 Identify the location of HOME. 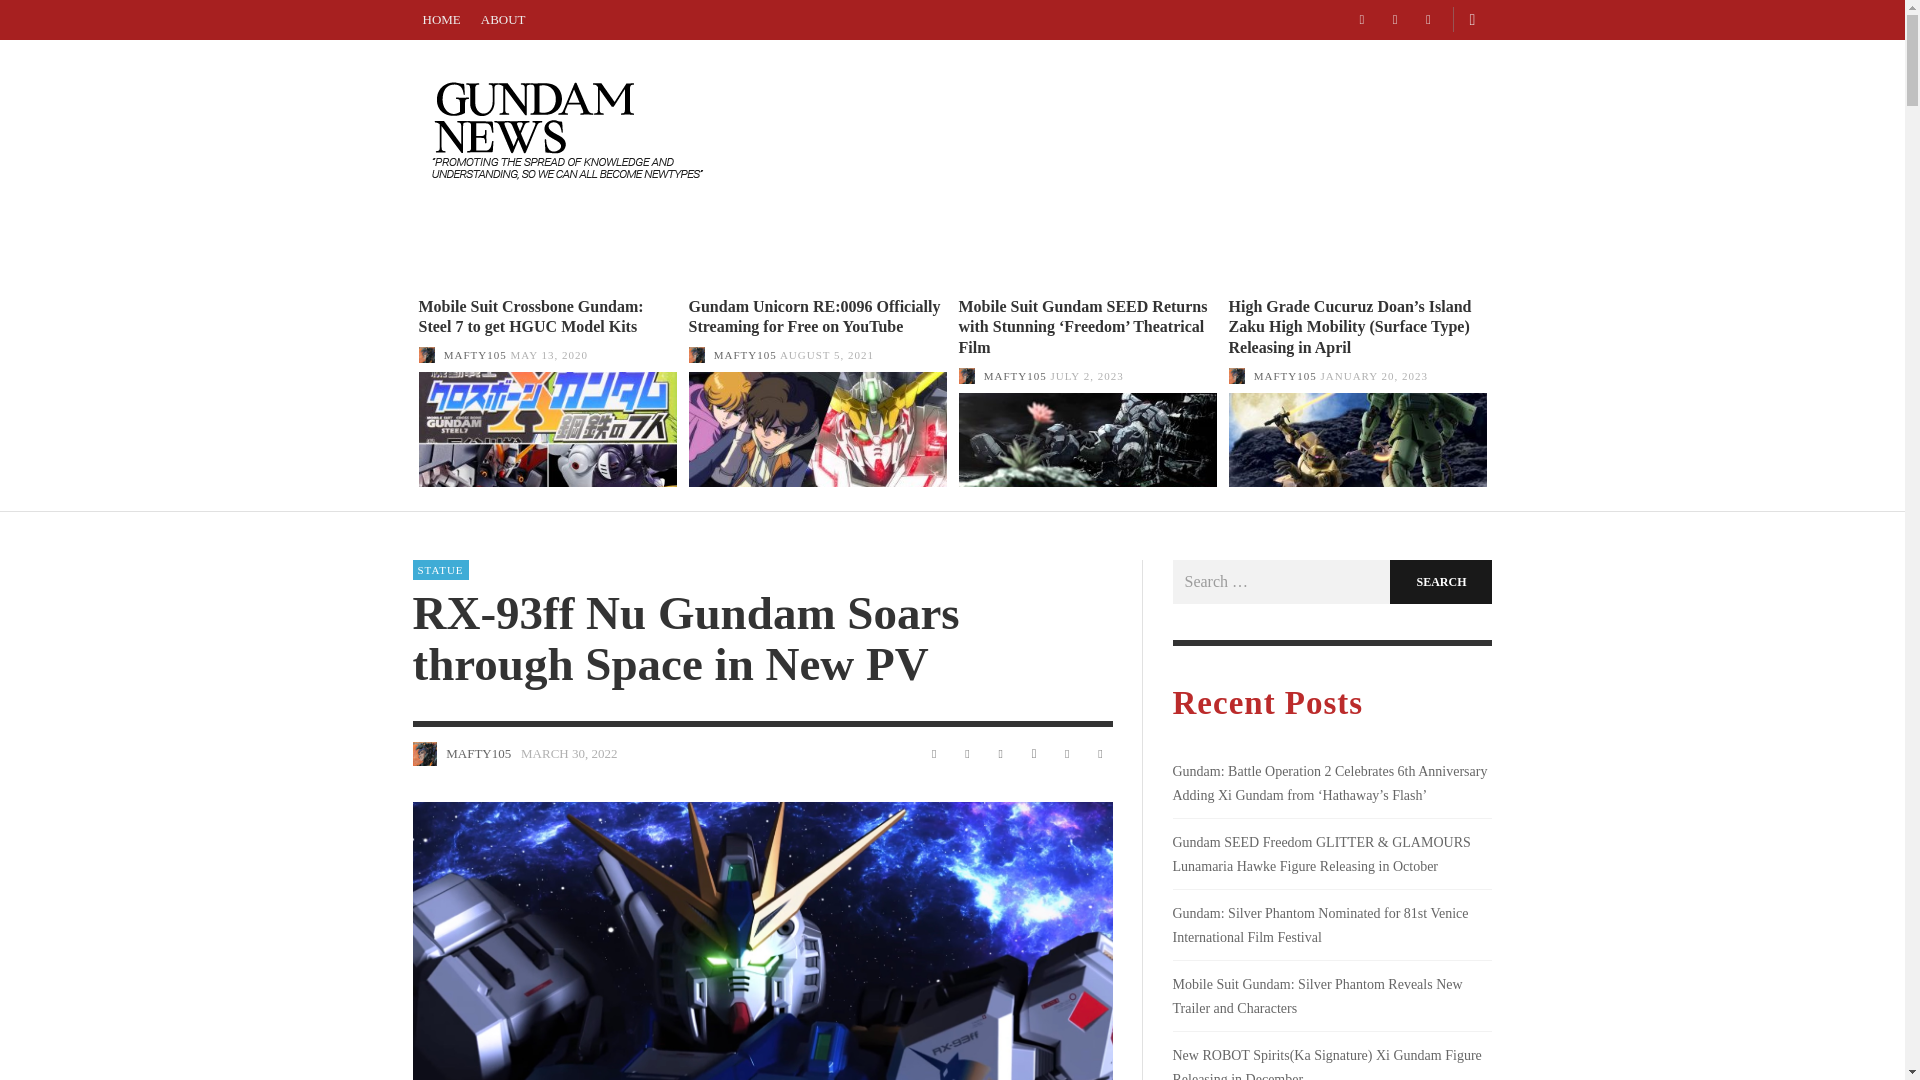
(908, 248).